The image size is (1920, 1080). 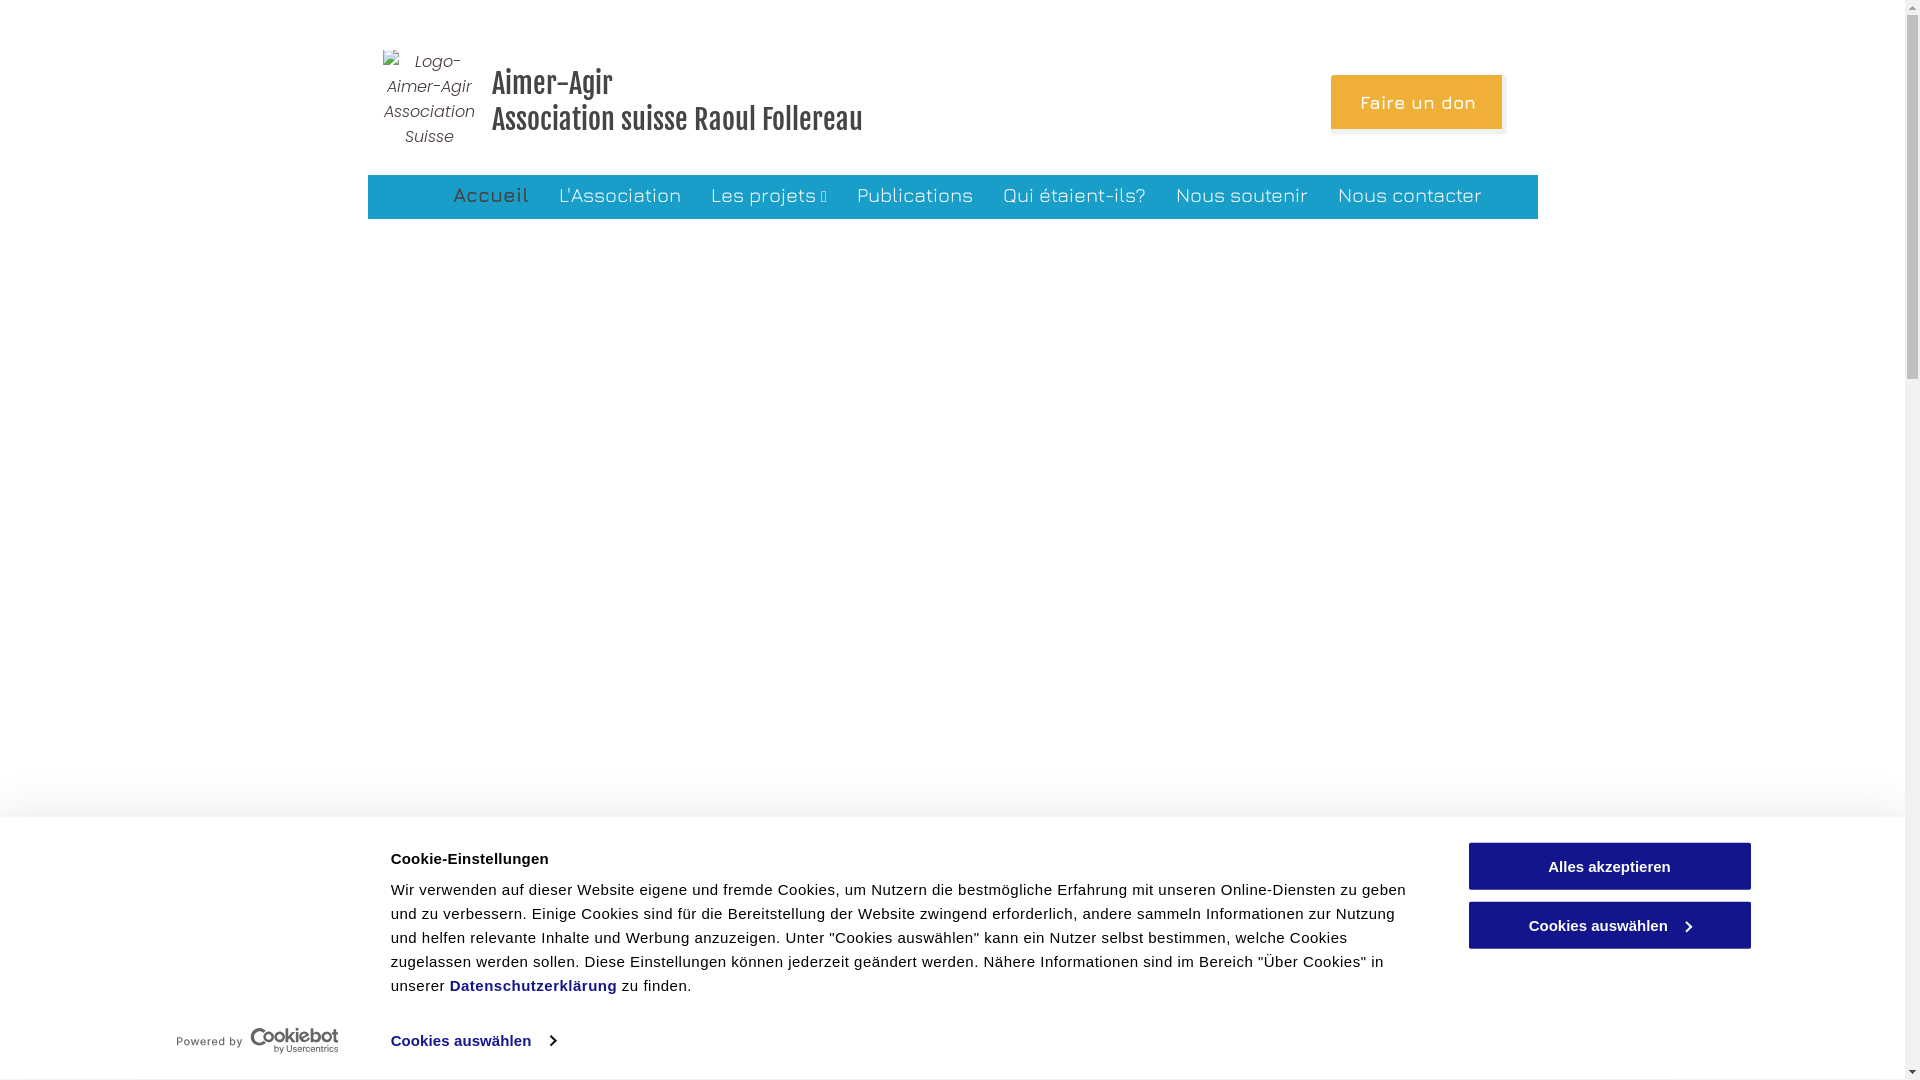 I want to click on Faire un don, so click(x=1419, y=104).